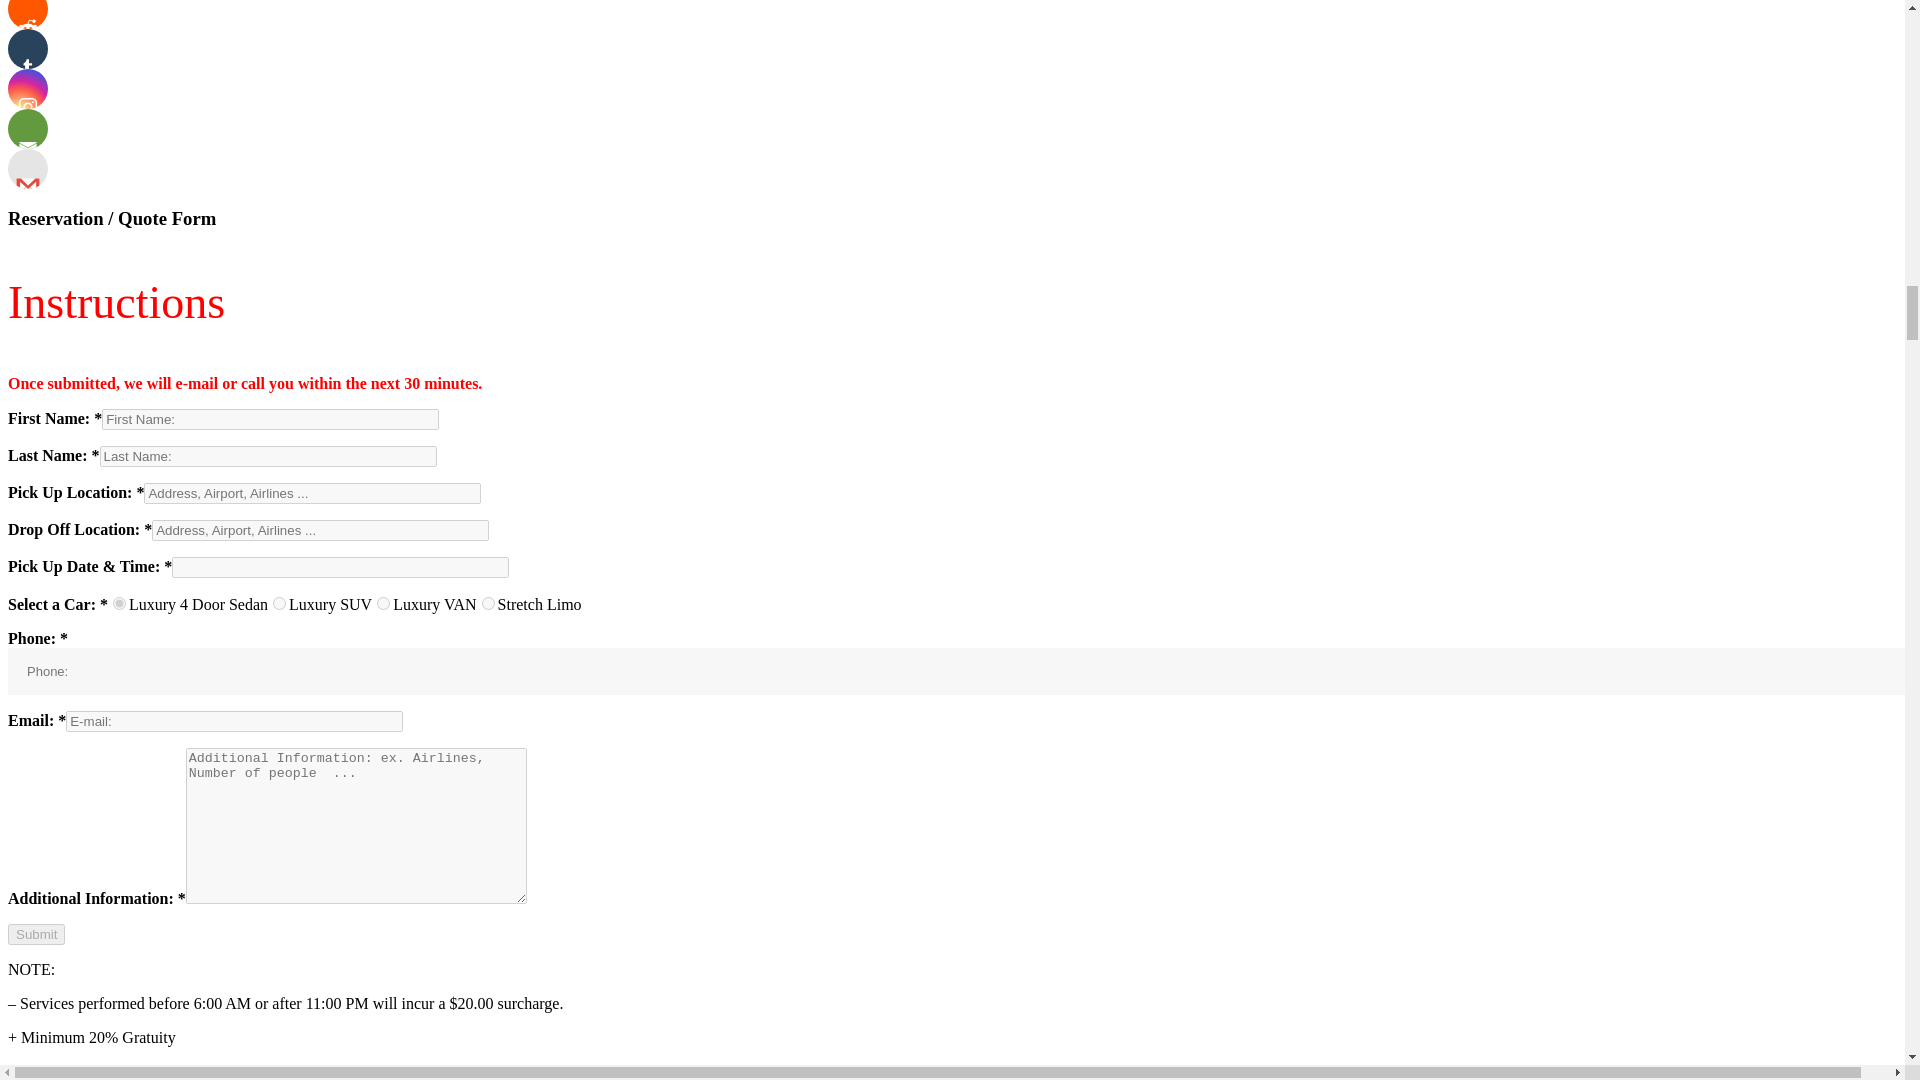 This screenshot has width=1920, height=1080. What do you see at coordinates (279, 604) in the screenshot?
I see `Luxury SUV` at bounding box center [279, 604].